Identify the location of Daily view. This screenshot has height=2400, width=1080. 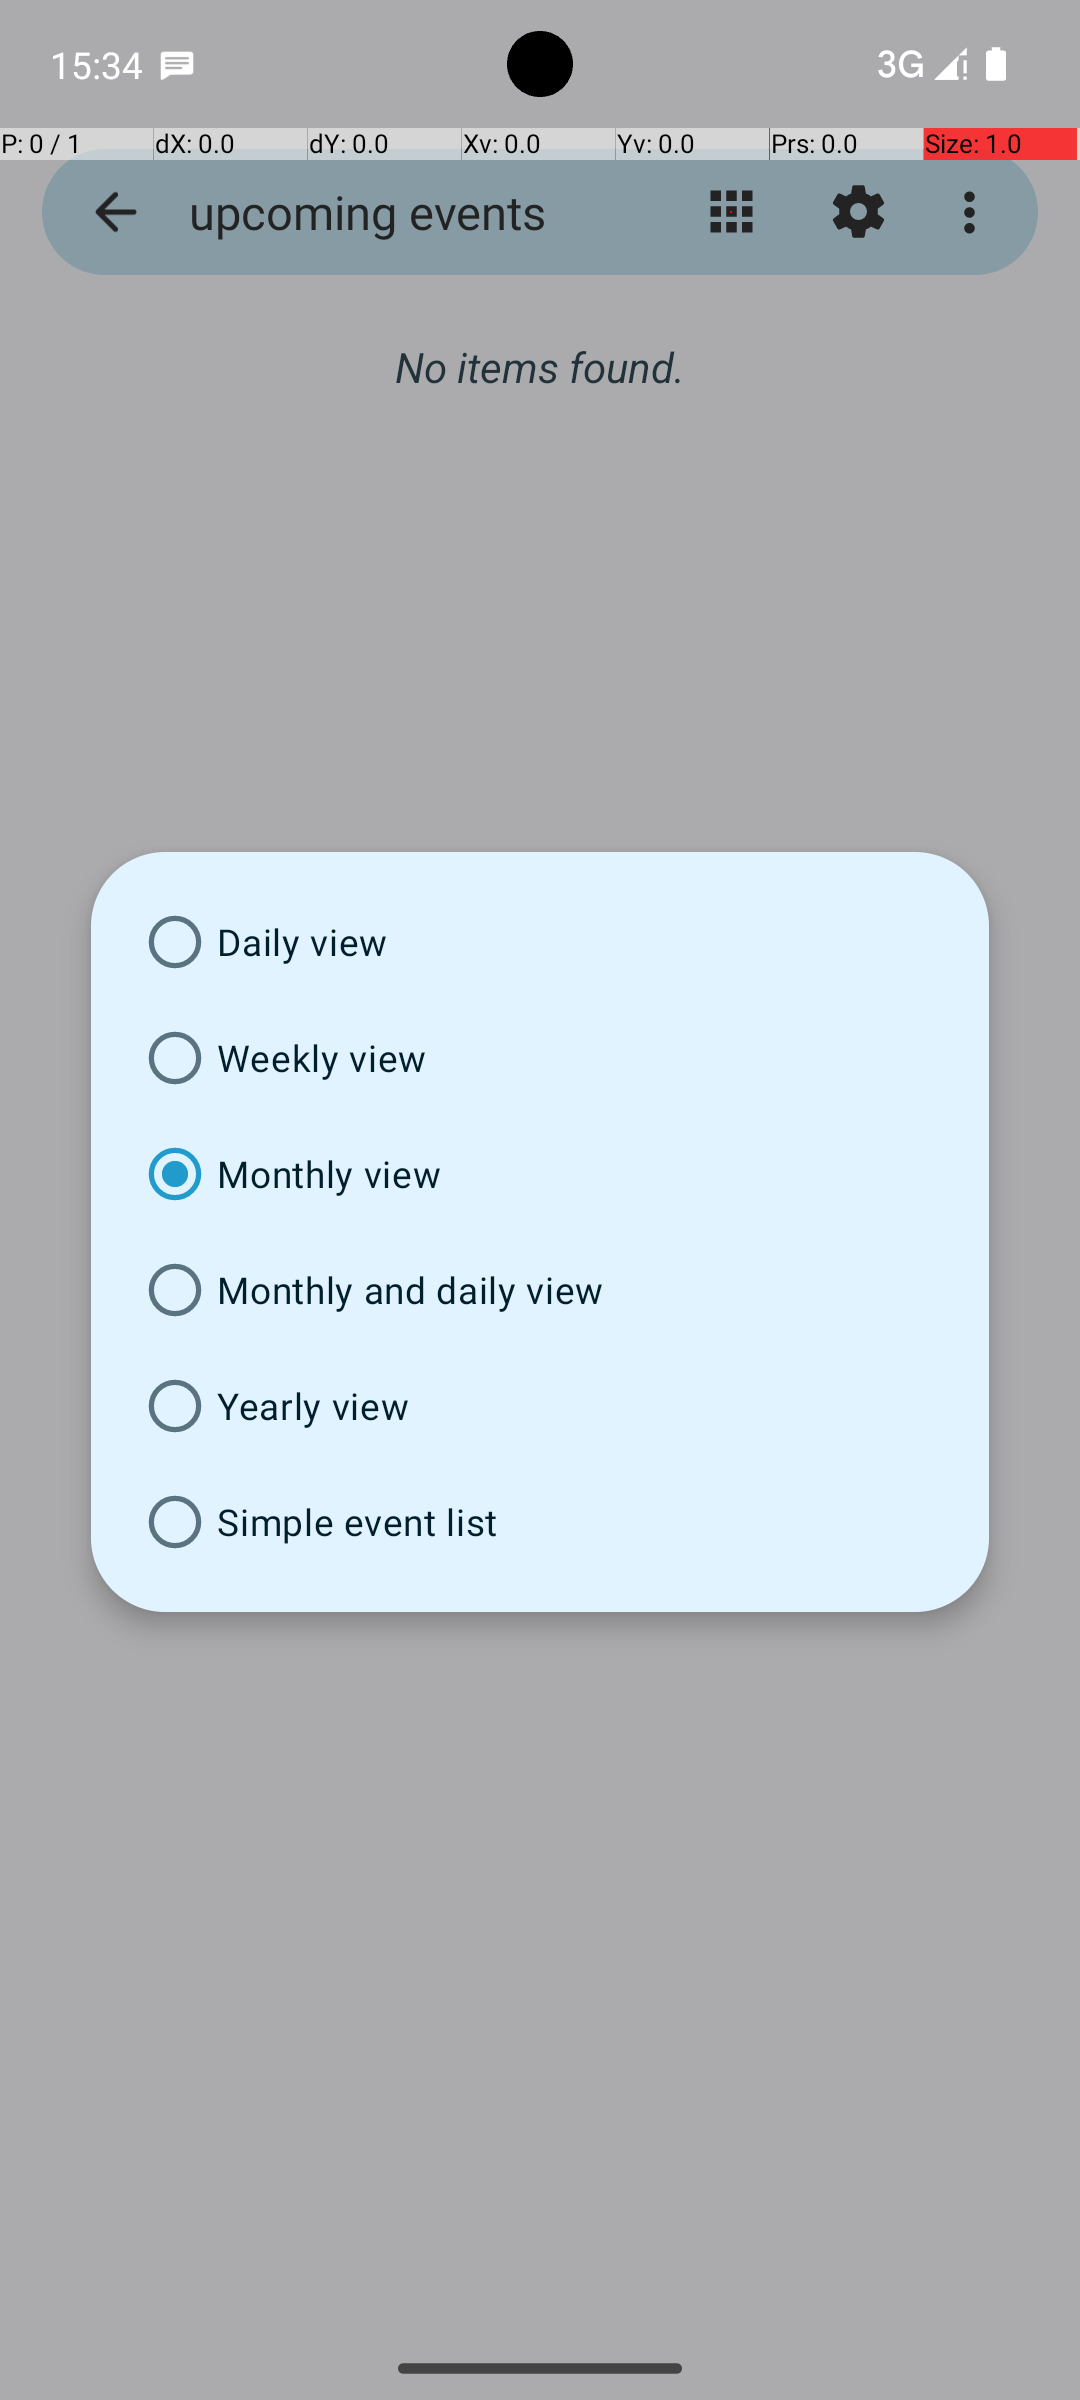
(540, 942).